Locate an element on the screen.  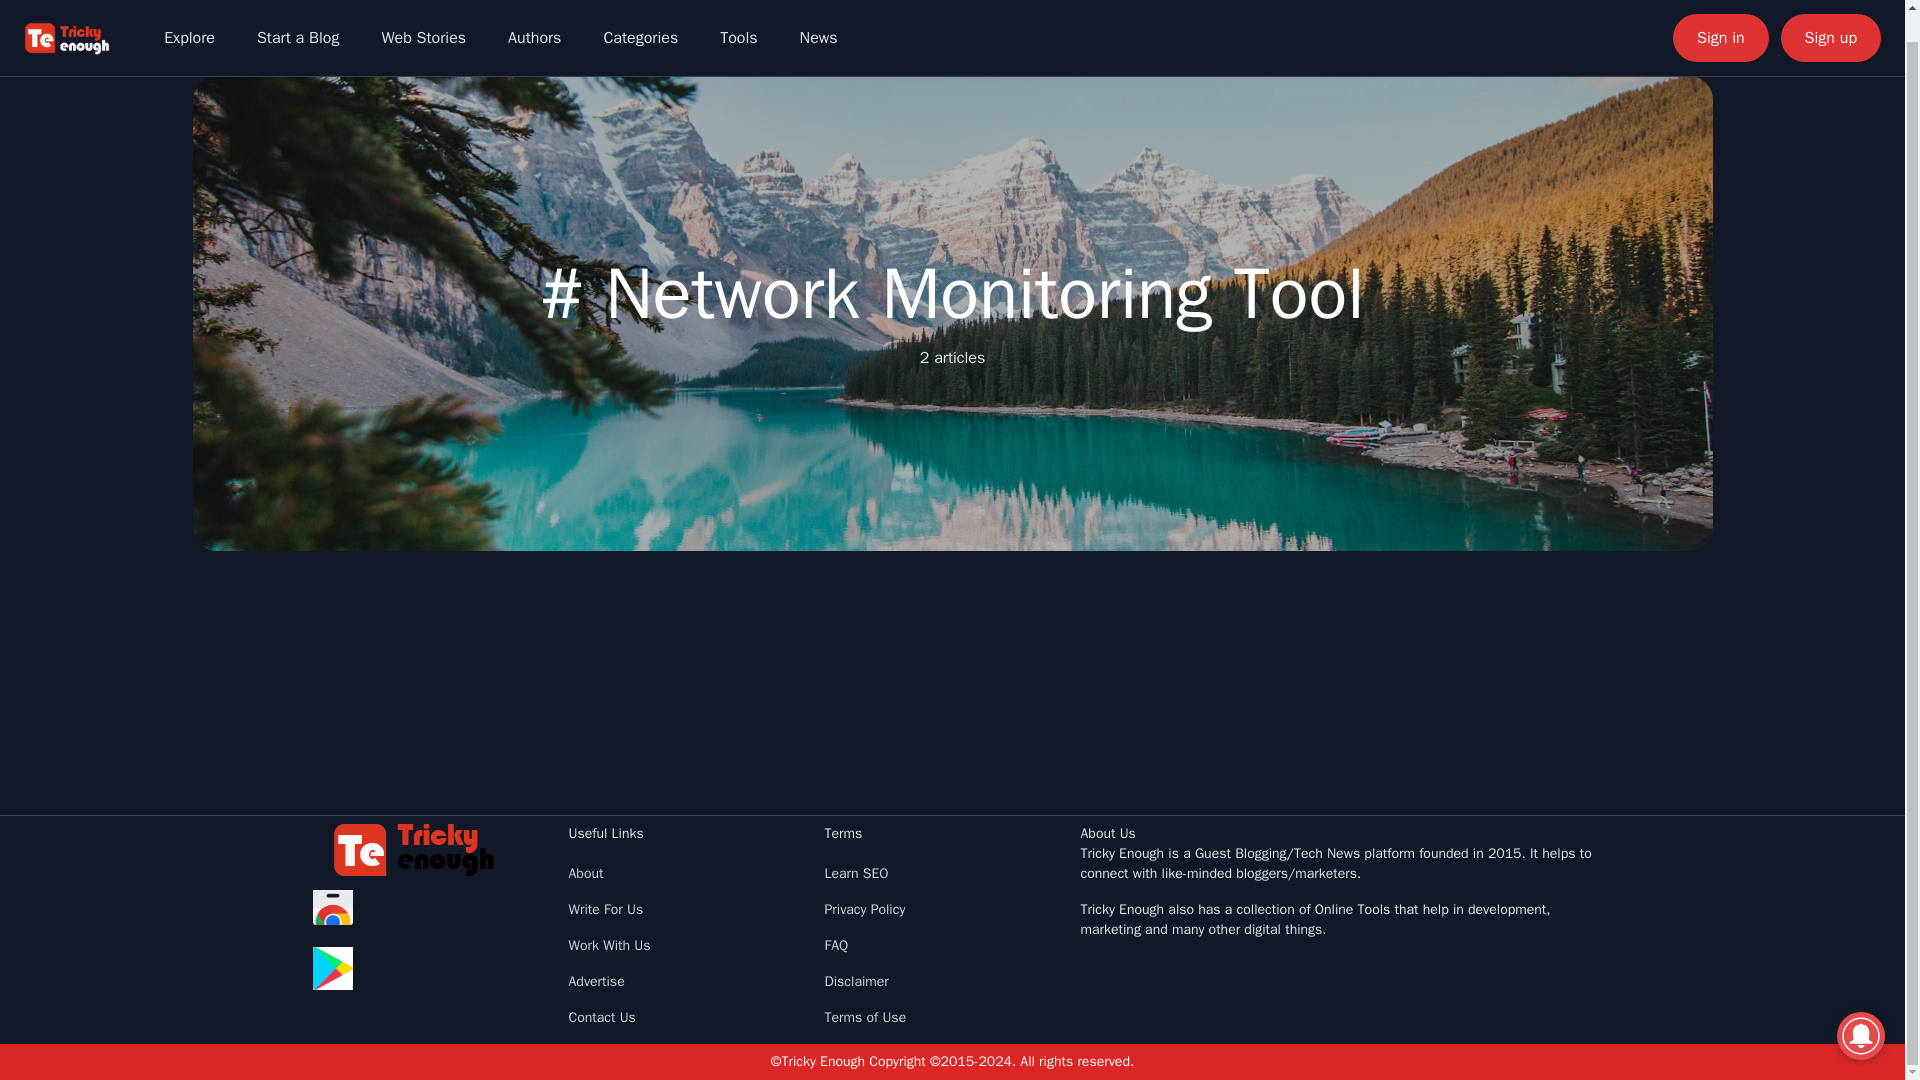
Tools is located at coordinates (738, 16).